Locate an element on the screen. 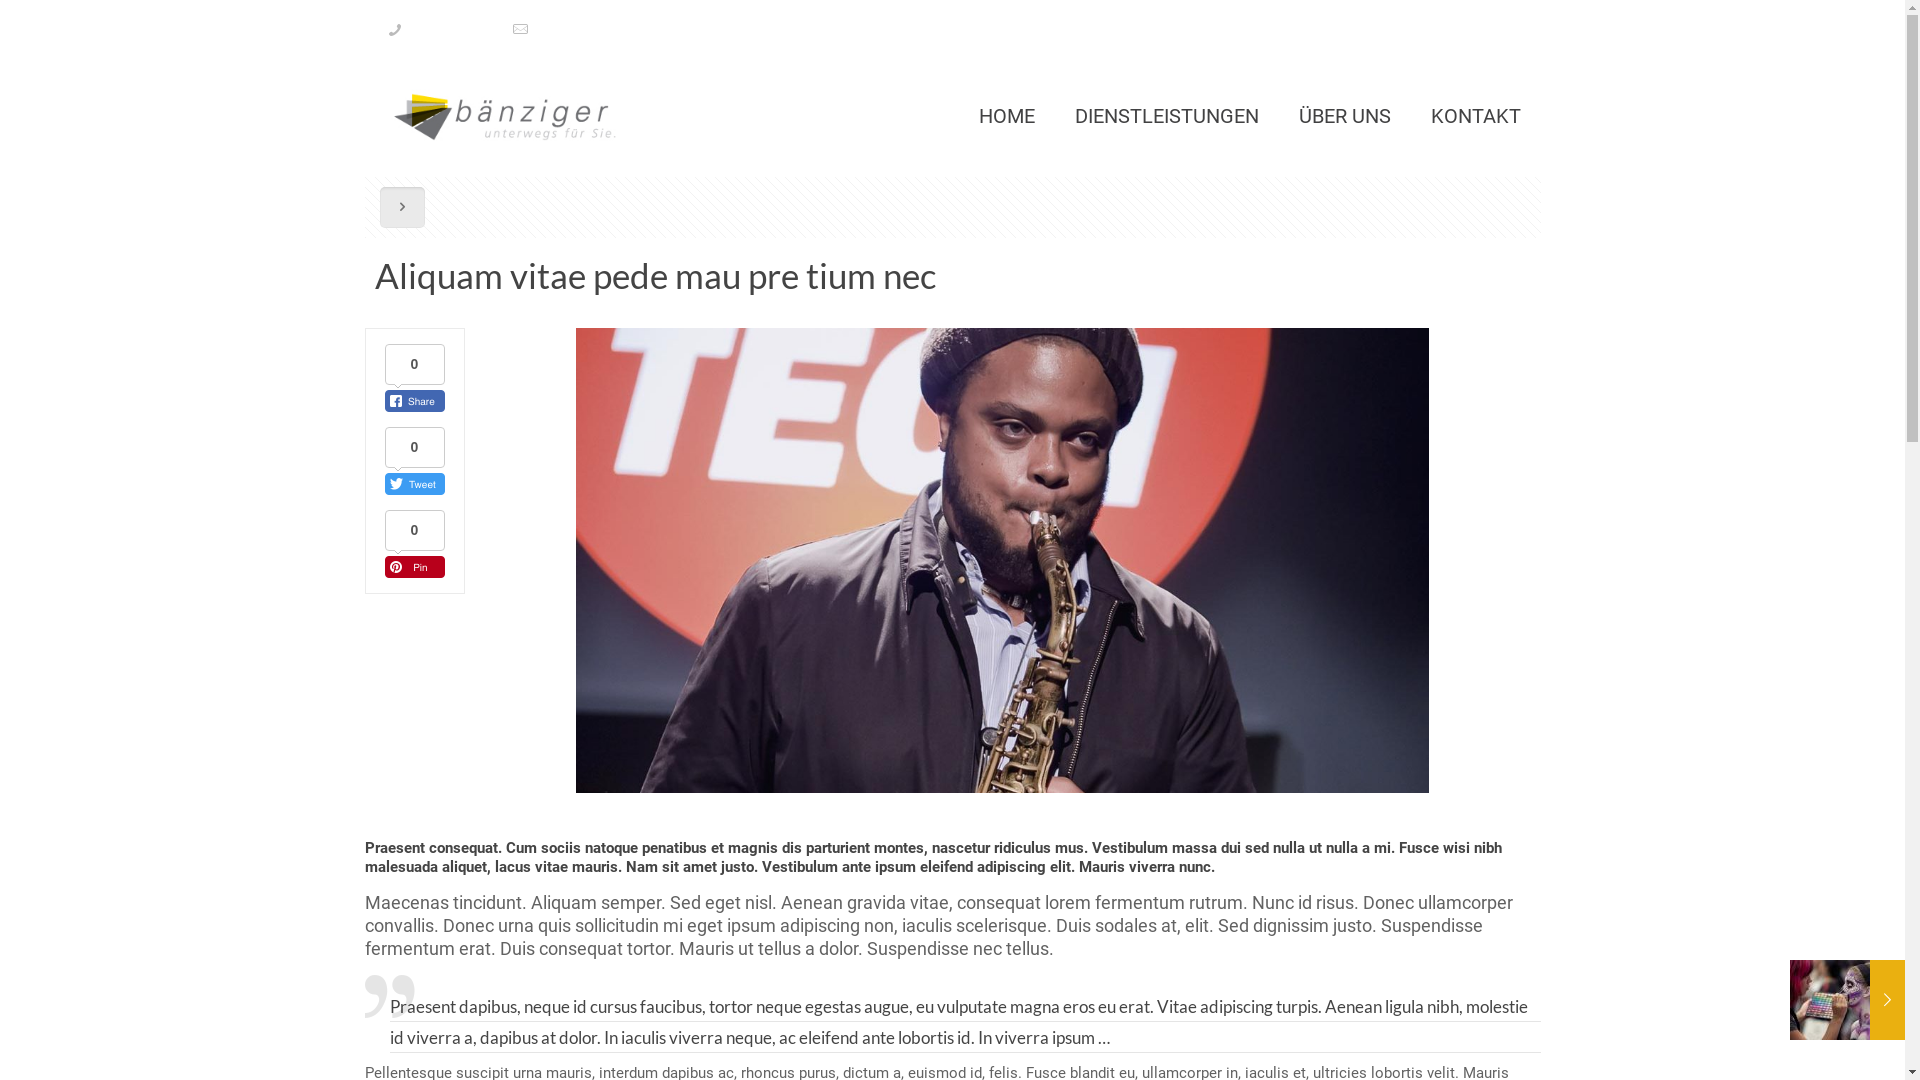 The width and height of the screenshot is (1920, 1080). KONTAKT is located at coordinates (1475, 116).